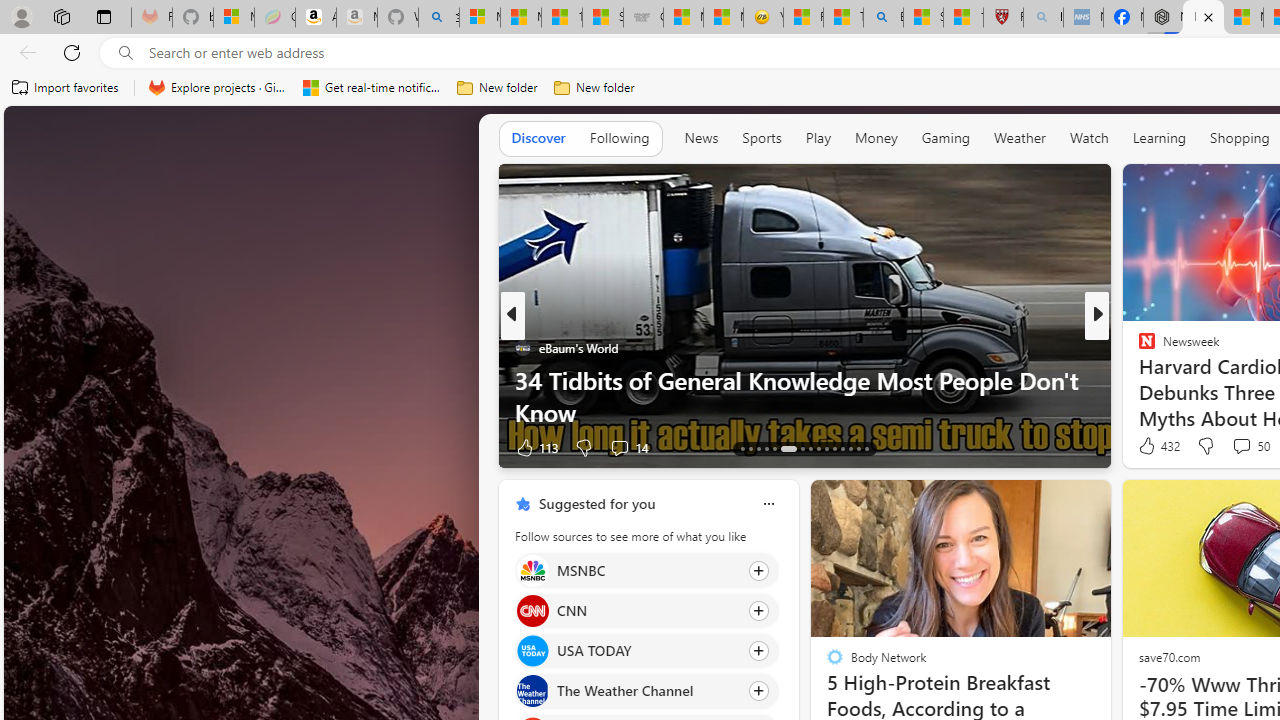 The image size is (1280, 720). What do you see at coordinates (866, 448) in the screenshot?
I see `AutomationID: tab-81` at bounding box center [866, 448].